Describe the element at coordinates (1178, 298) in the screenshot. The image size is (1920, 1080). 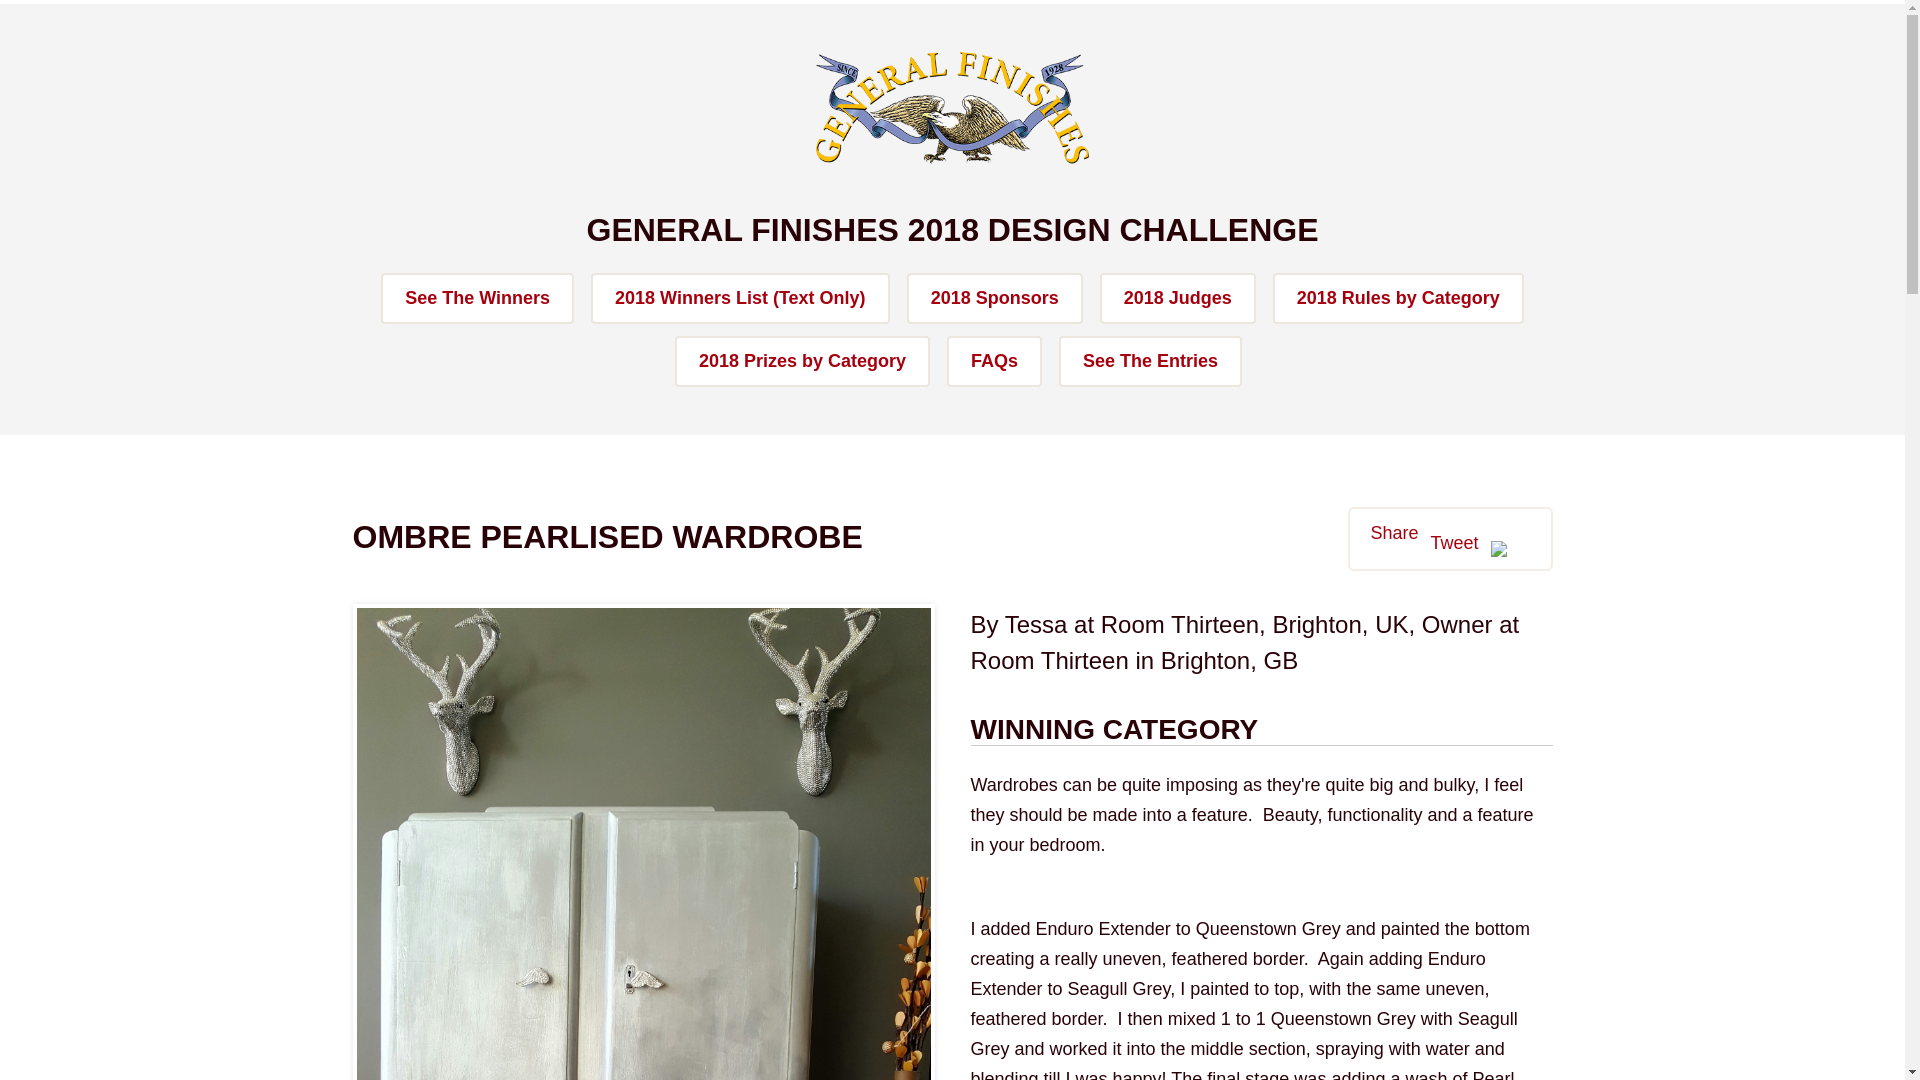
I see `2018 Judges` at that location.